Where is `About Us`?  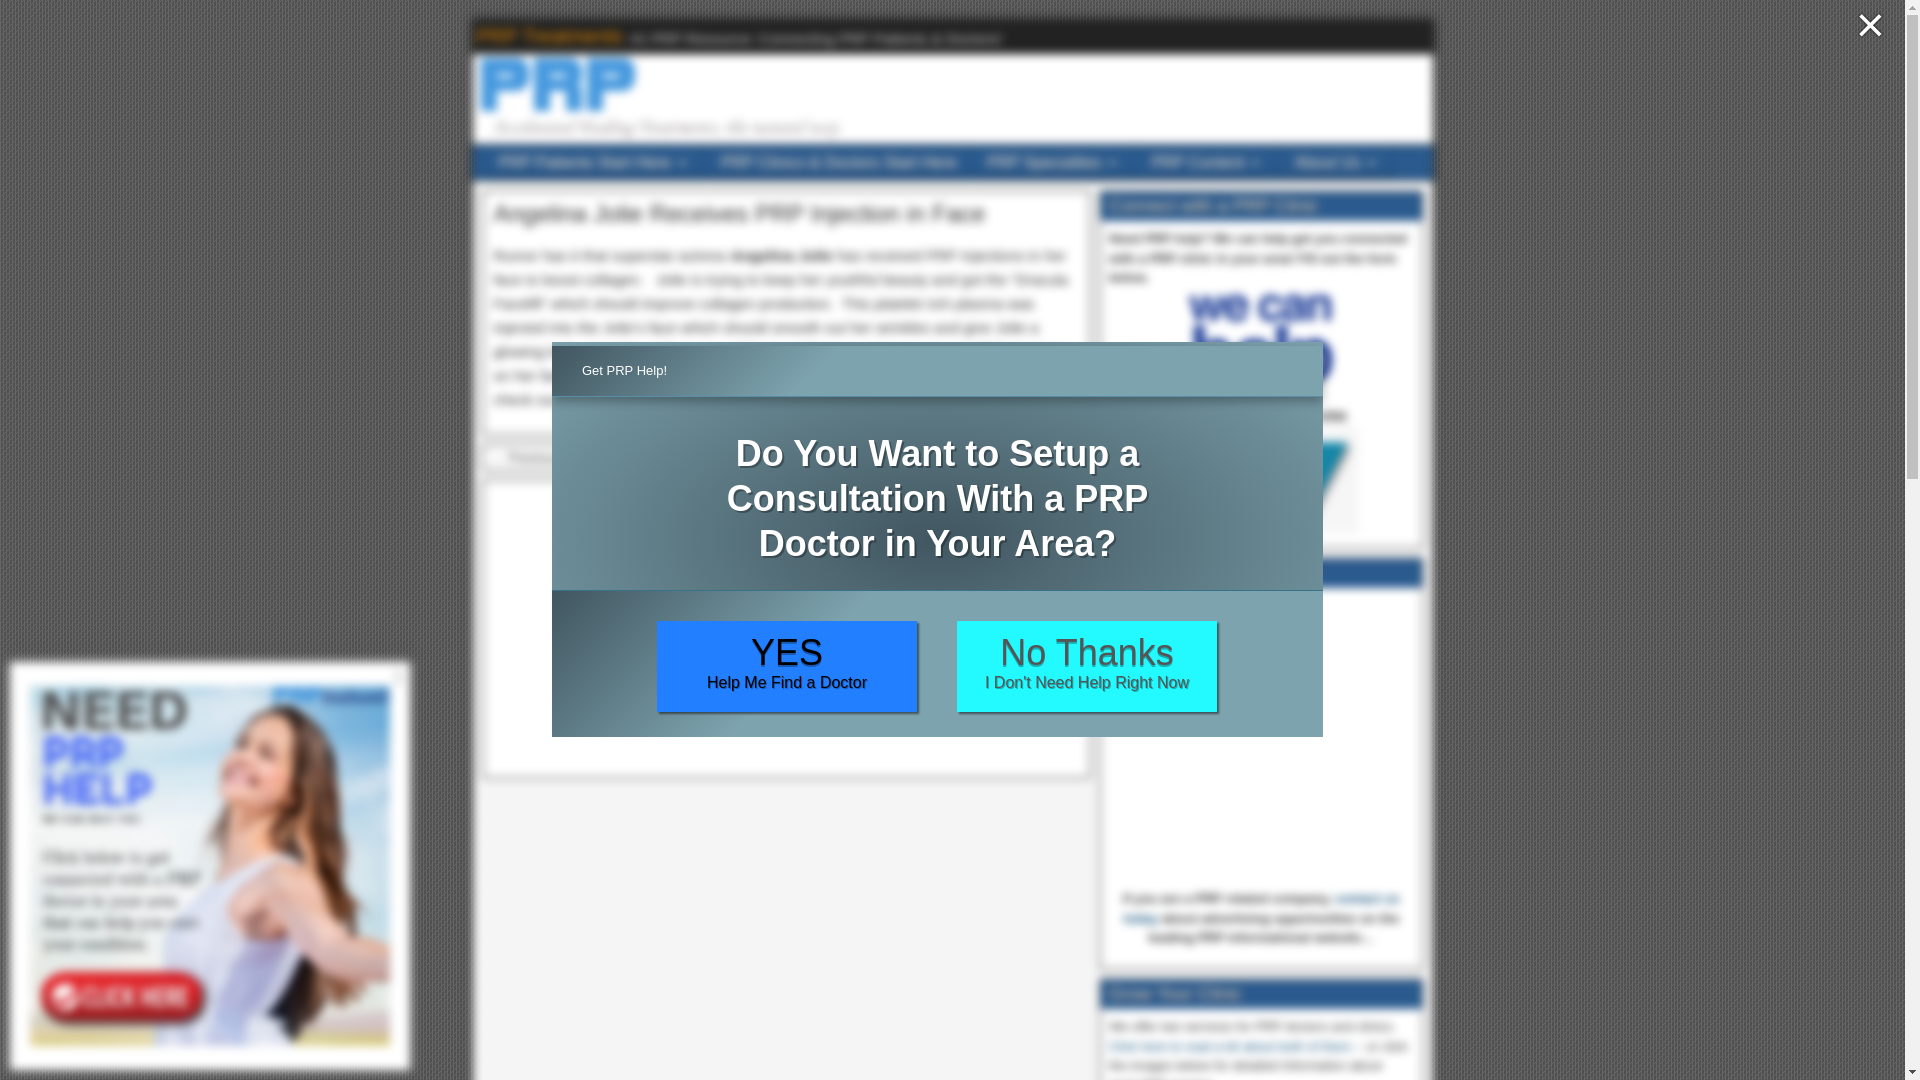
About Us is located at coordinates (1336, 161).